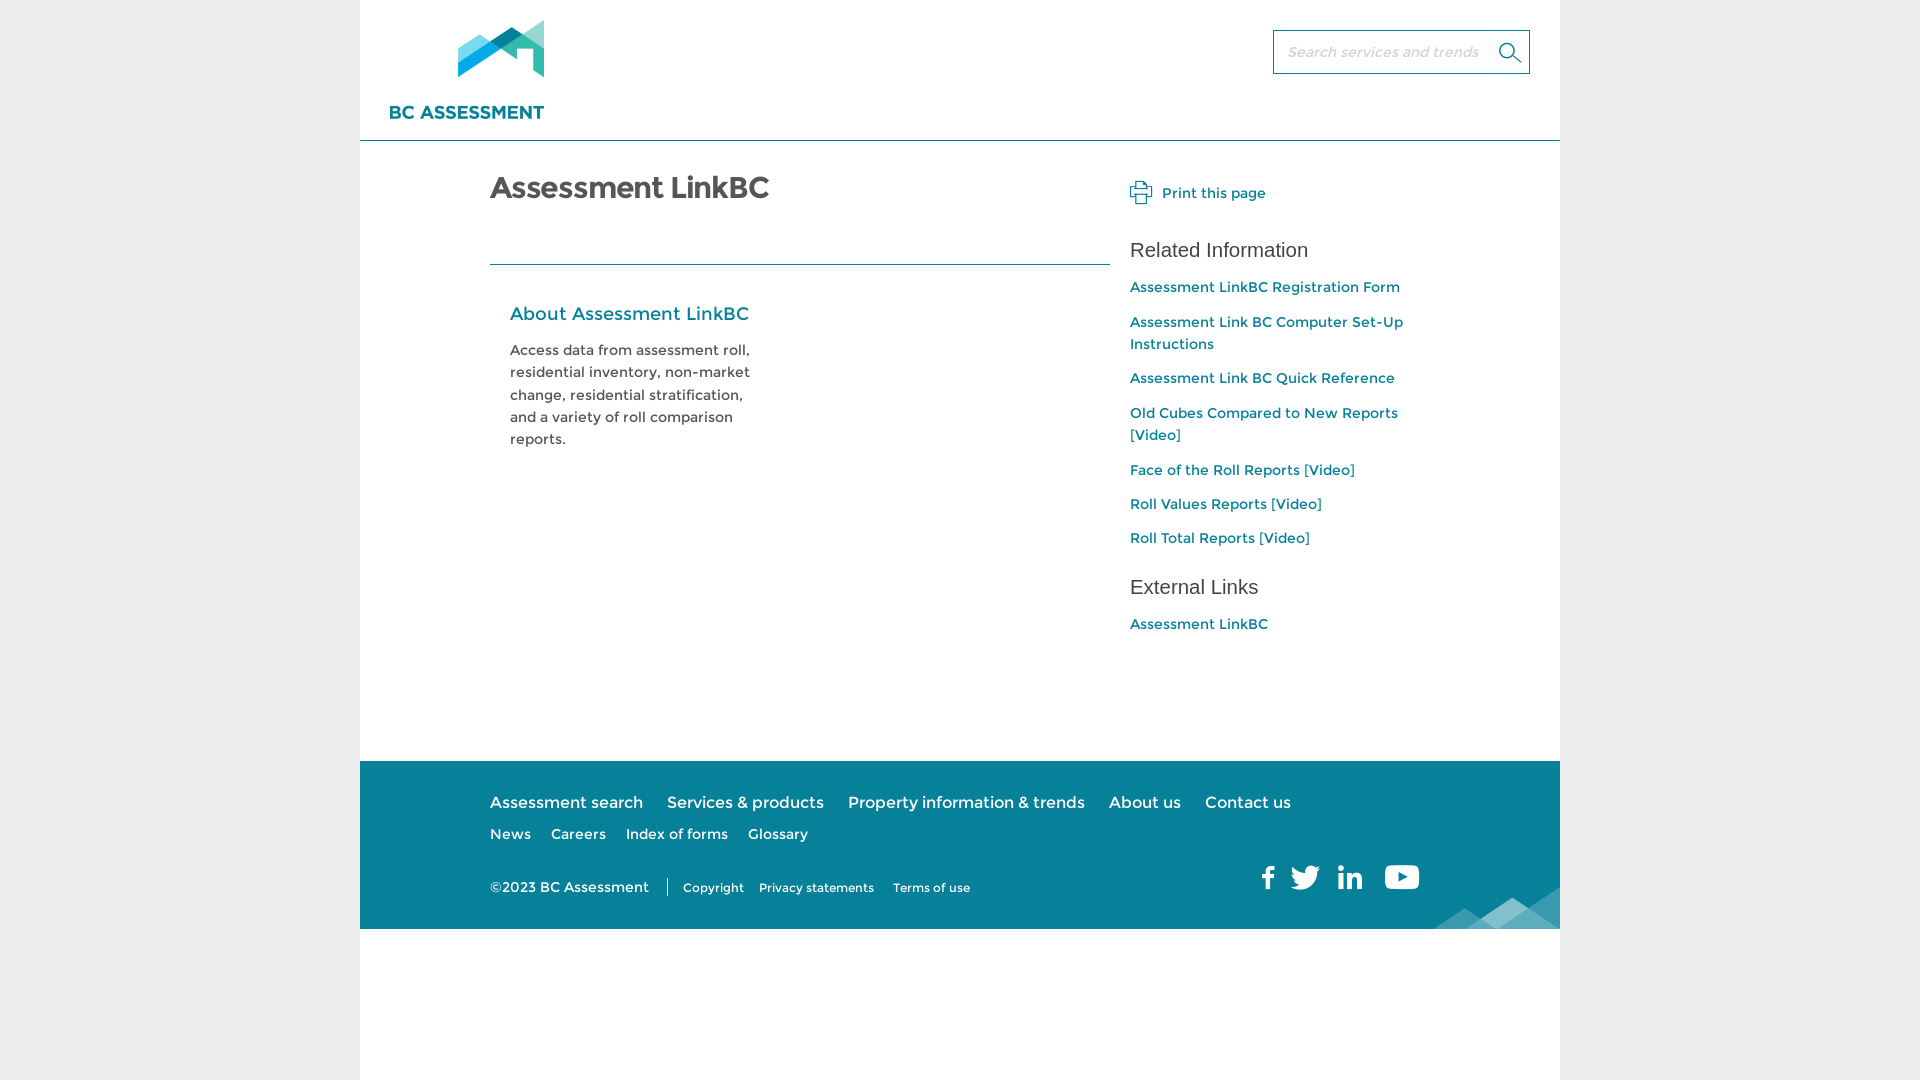 The image size is (1920, 1080). I want to click on Services & products, so click(746, 803).